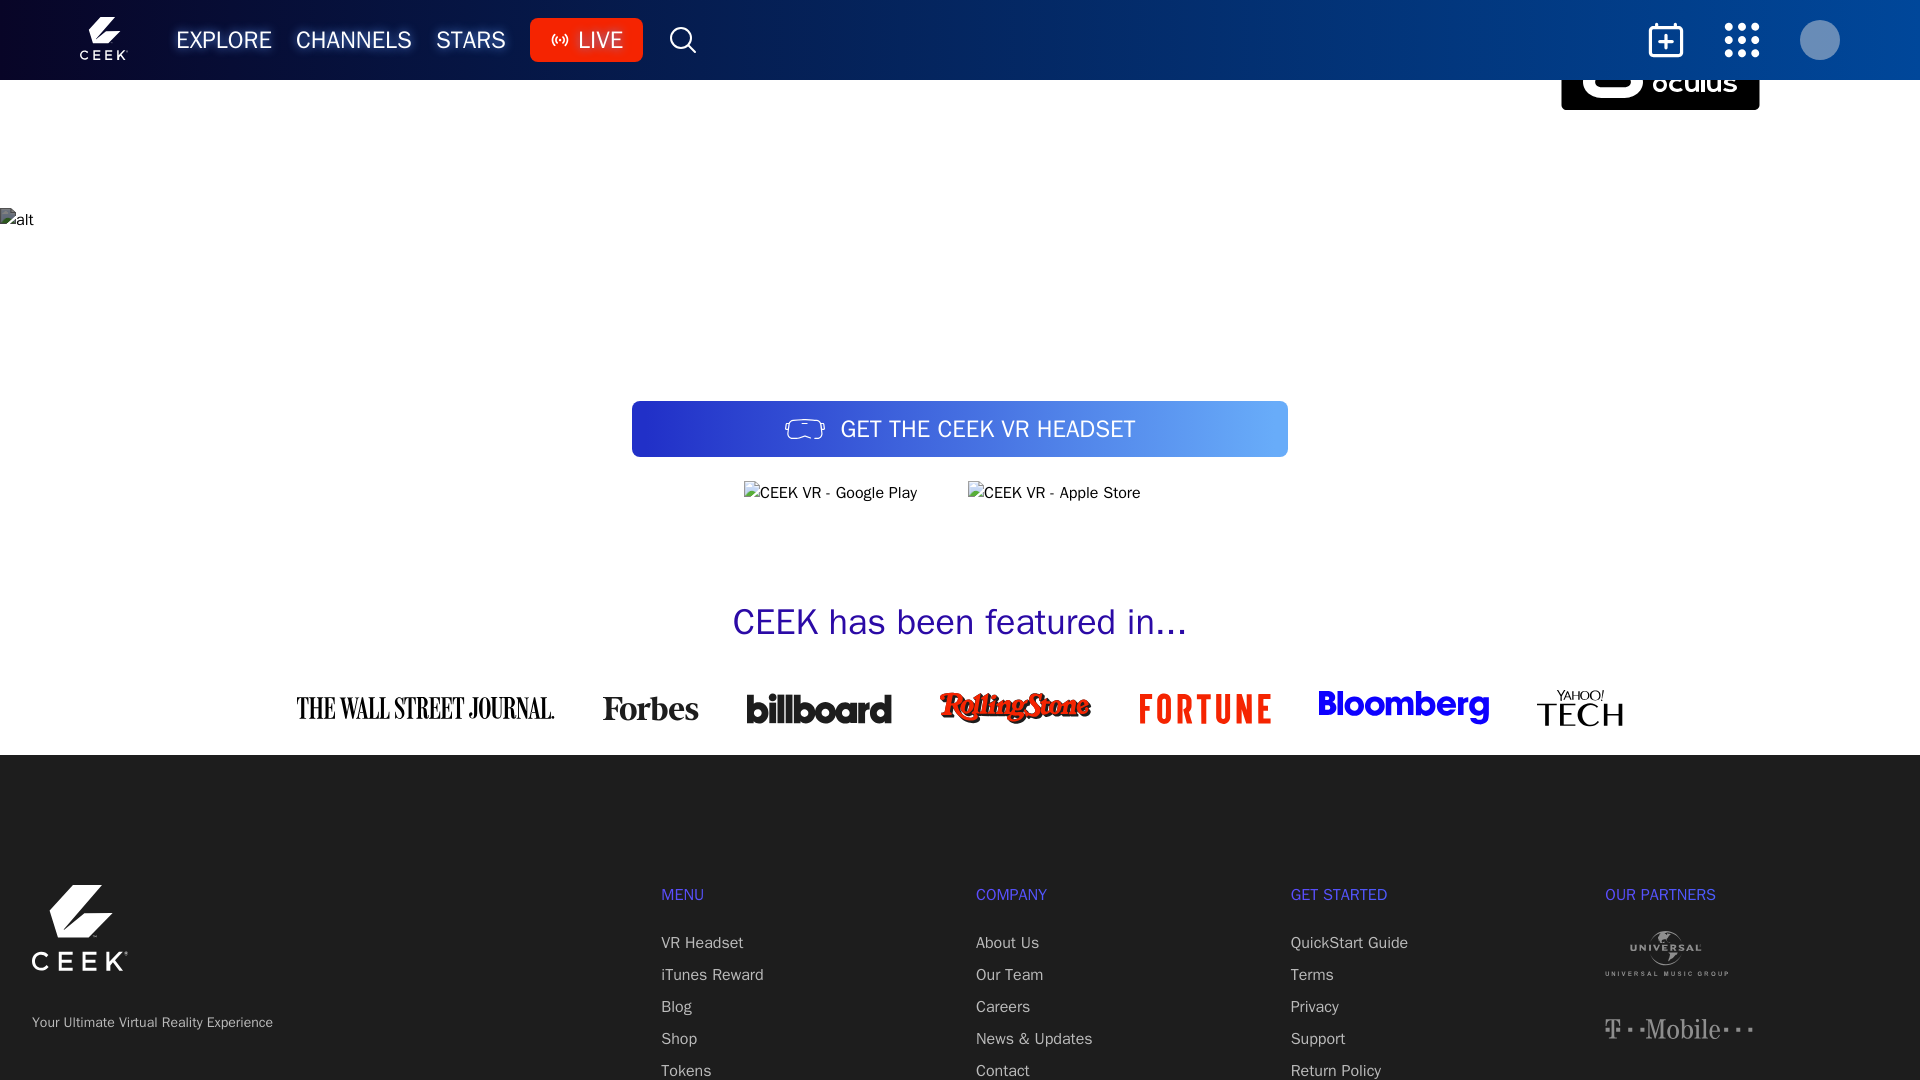 This screenshot has height=1080, width=1920. What do you see at coordinates (1314, 1006) in the screenshot?
I see `Privacy` at bounding box center [1314, 1006].